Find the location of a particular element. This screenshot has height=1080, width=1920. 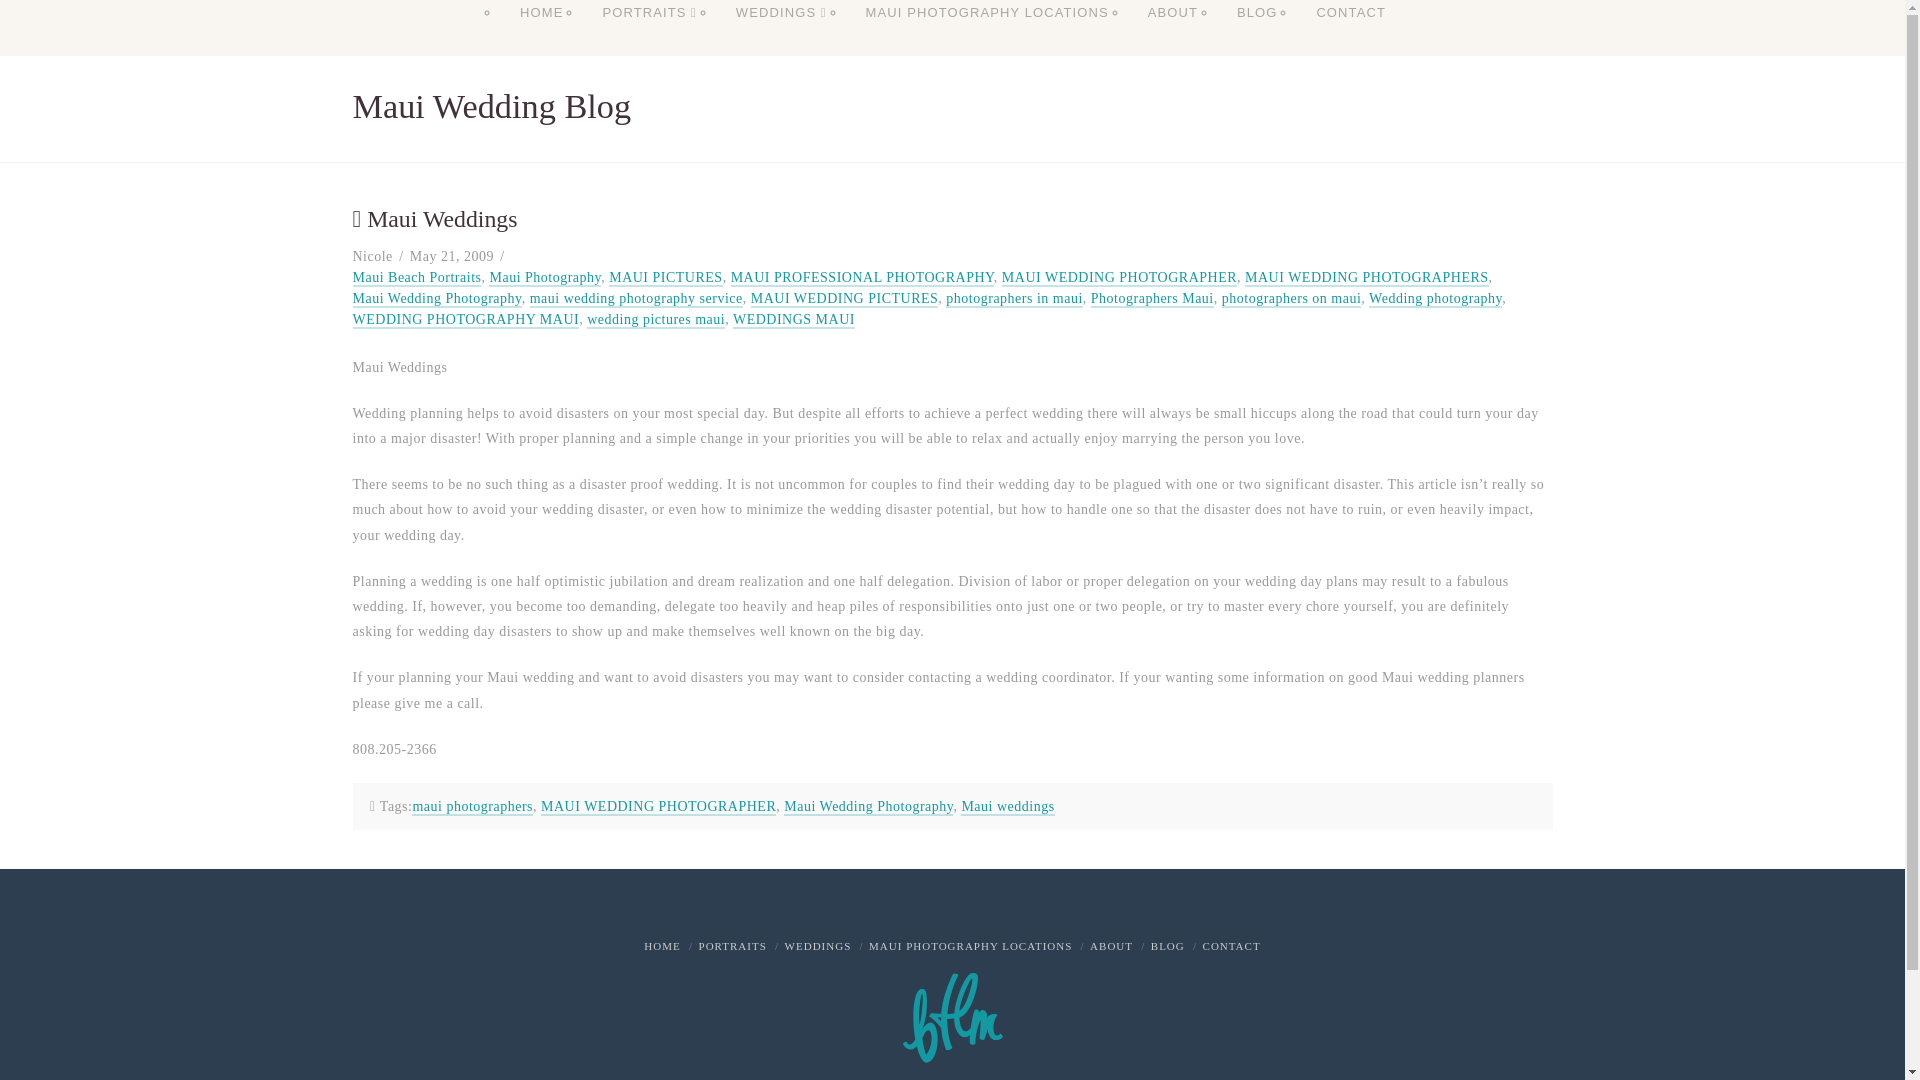

Photographers Maui is located at coordinates (1152, 298).